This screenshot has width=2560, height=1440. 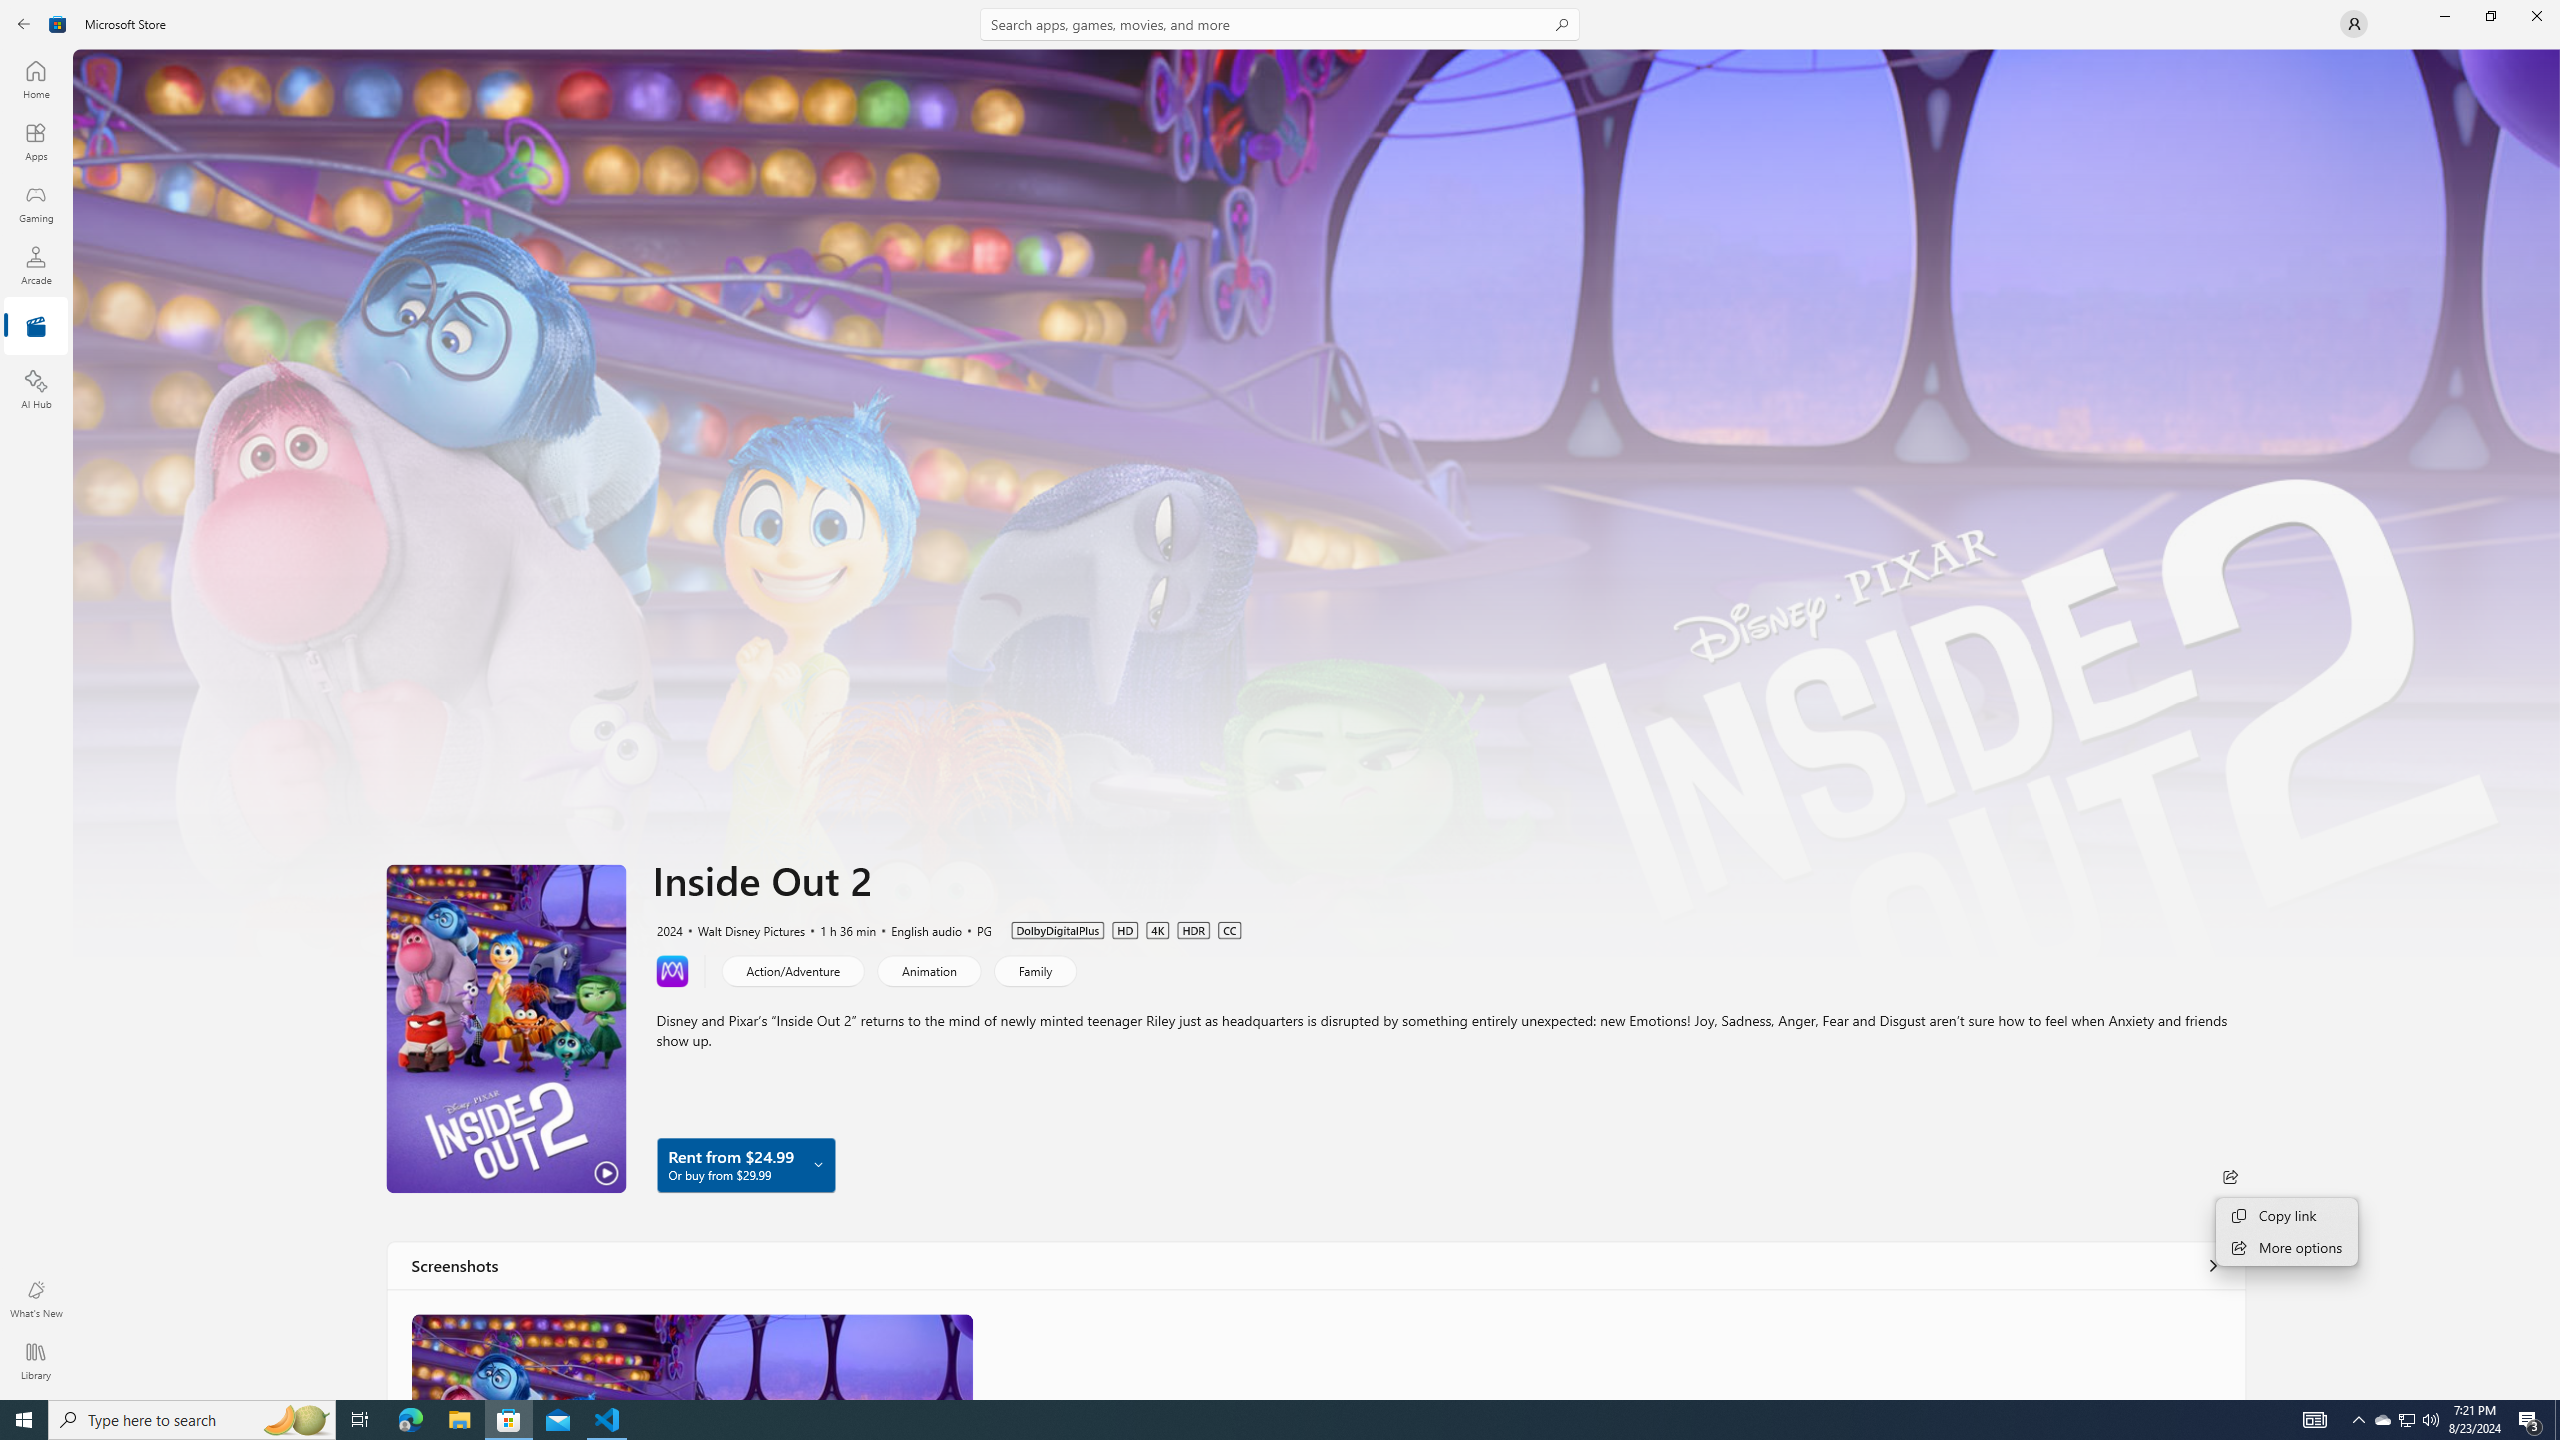 What do you see at coordinates (929, 970) in the screenshot?
I see `Animation` at bounding box center [929, 970].